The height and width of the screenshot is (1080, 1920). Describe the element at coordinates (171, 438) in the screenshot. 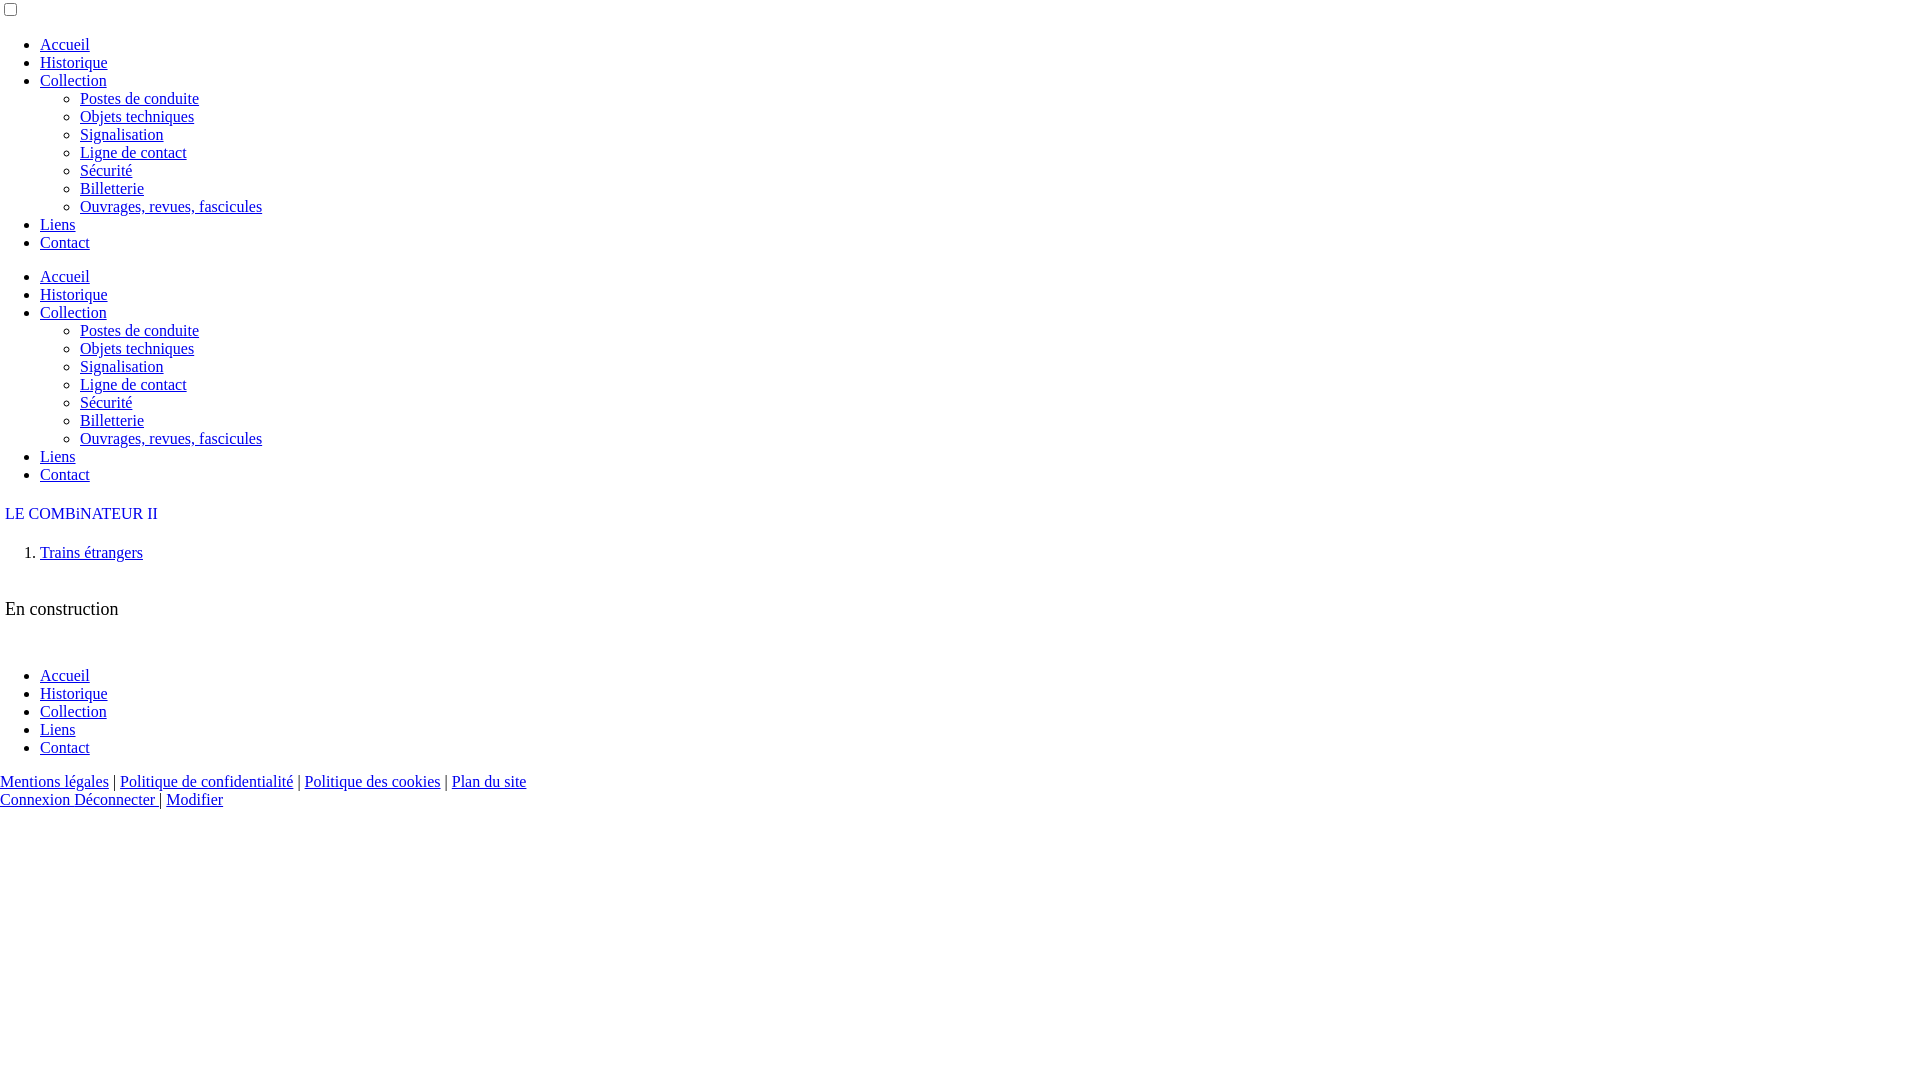

I see `Ouvrages, revues, fascicules` at that location.